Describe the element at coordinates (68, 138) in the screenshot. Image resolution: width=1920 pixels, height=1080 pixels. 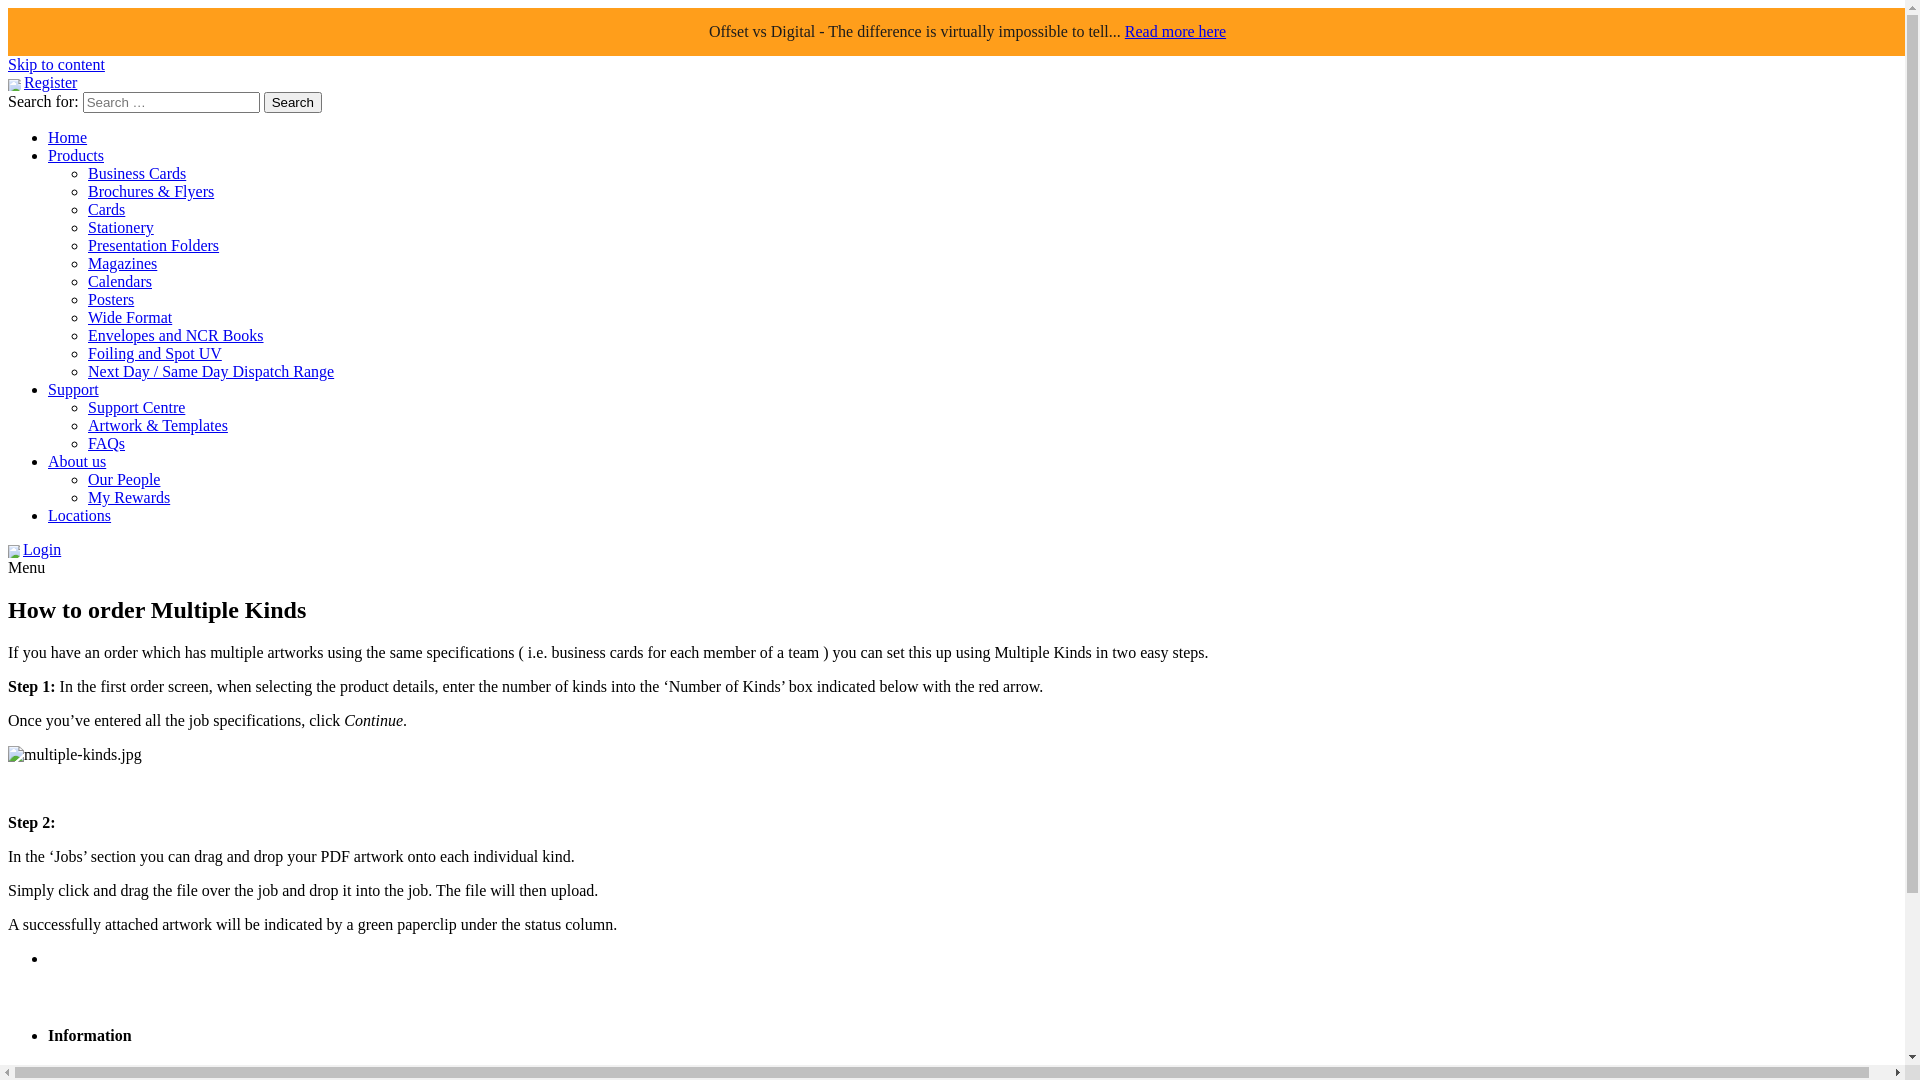
I see `Home` at that location.